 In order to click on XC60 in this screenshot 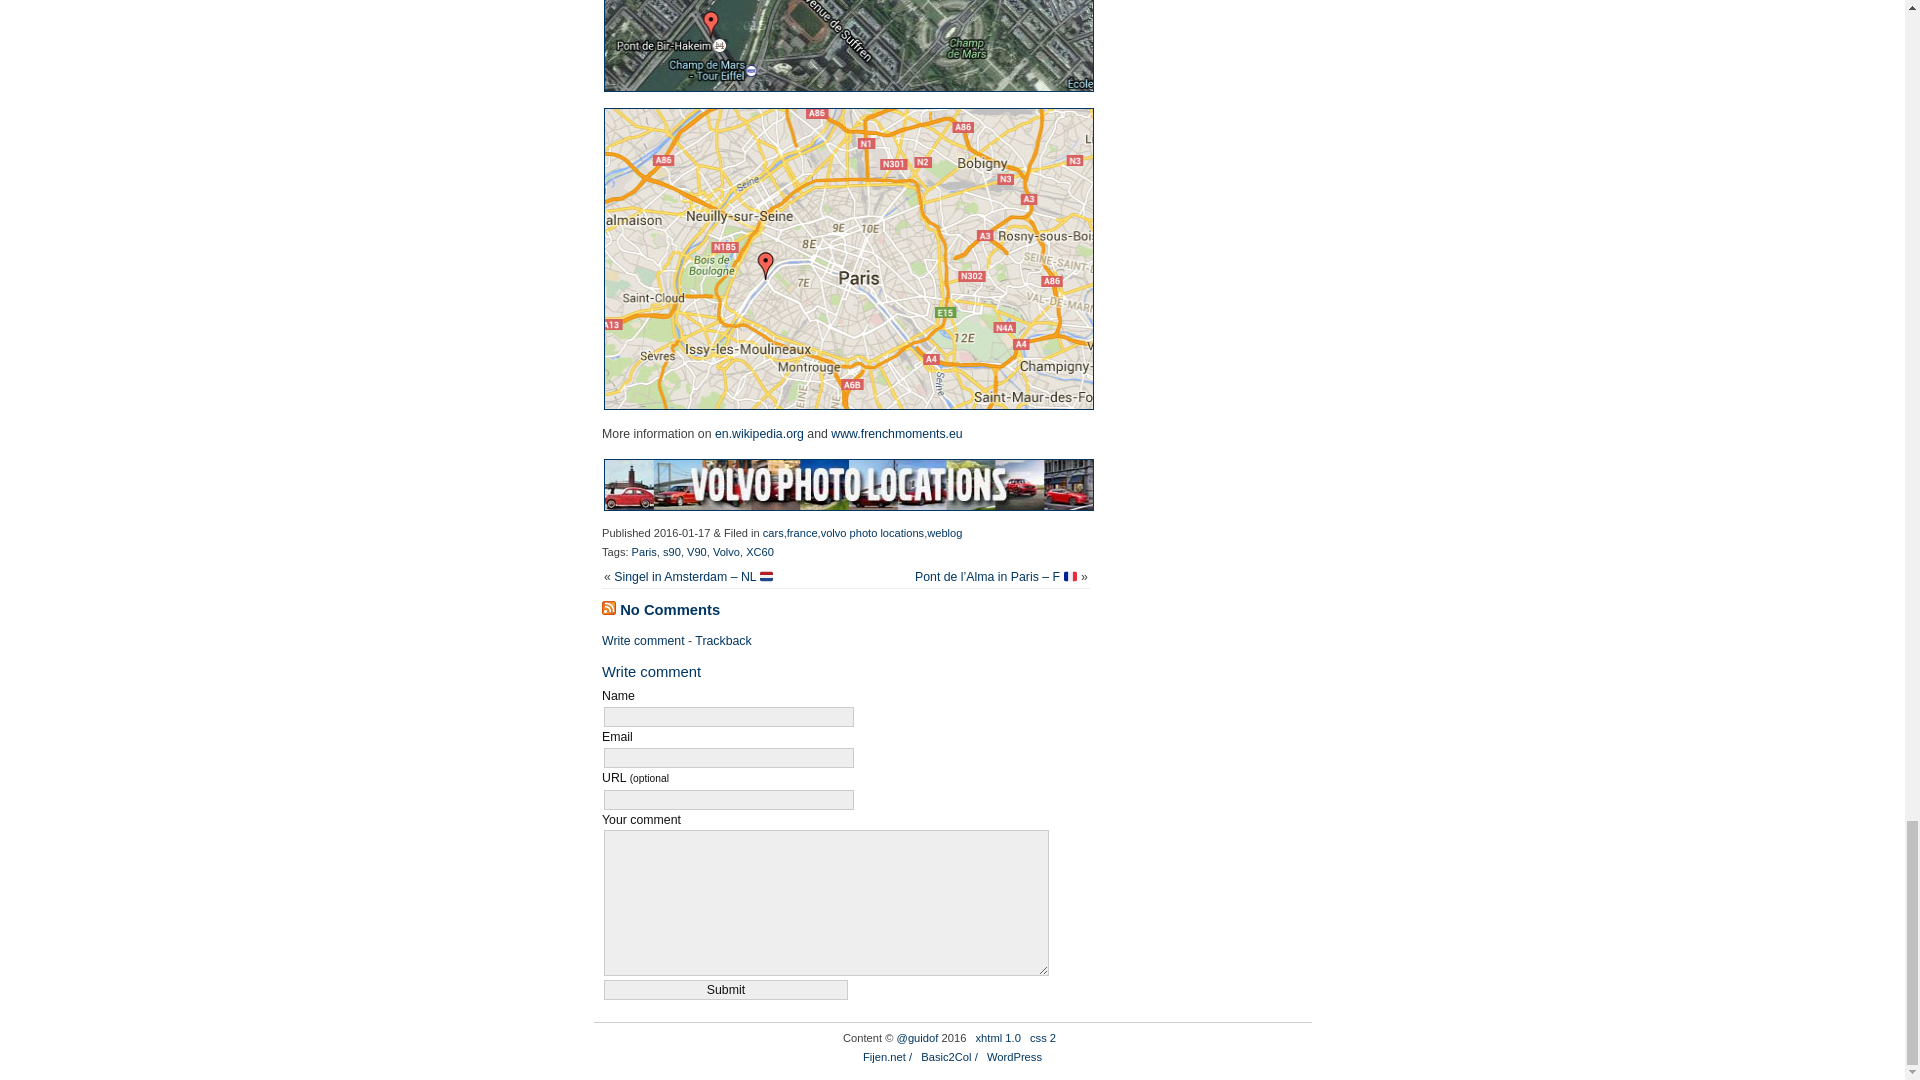, I will do `click(760, 552)`.